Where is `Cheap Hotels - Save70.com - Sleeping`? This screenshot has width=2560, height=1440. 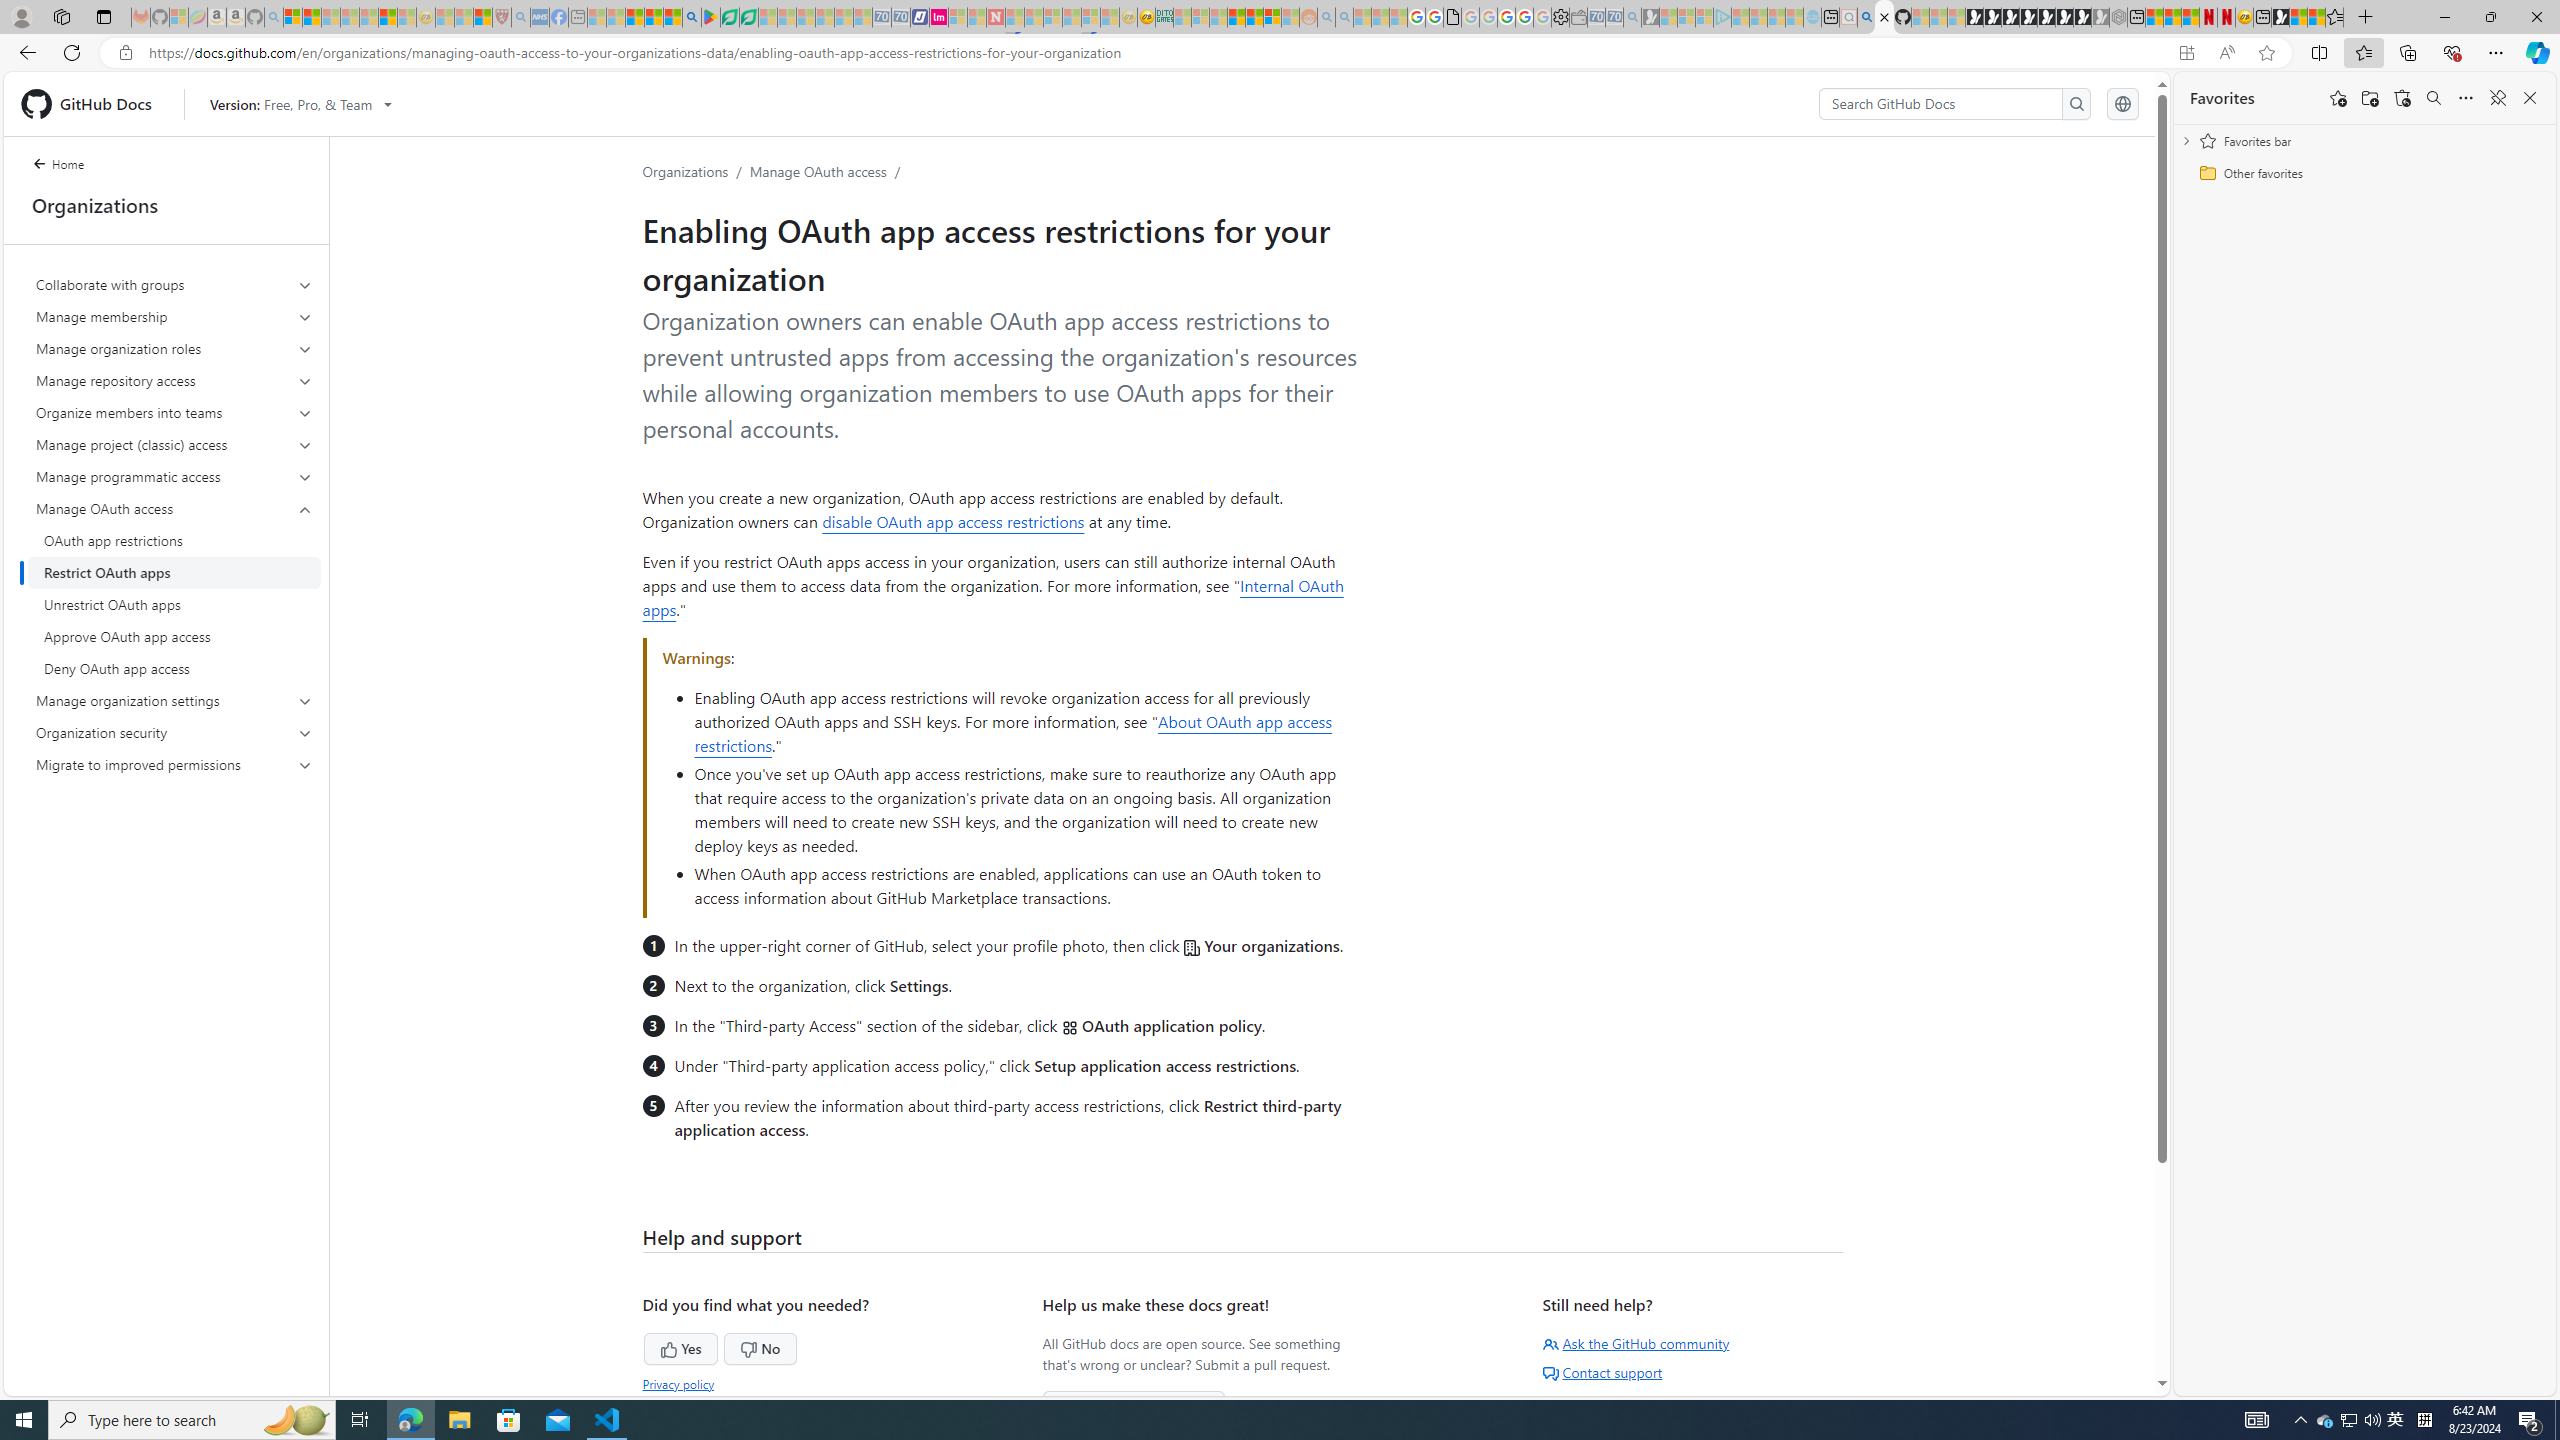 Cheap Hotels - Save70.com - Sleeping is located at coordinates (901, 17).